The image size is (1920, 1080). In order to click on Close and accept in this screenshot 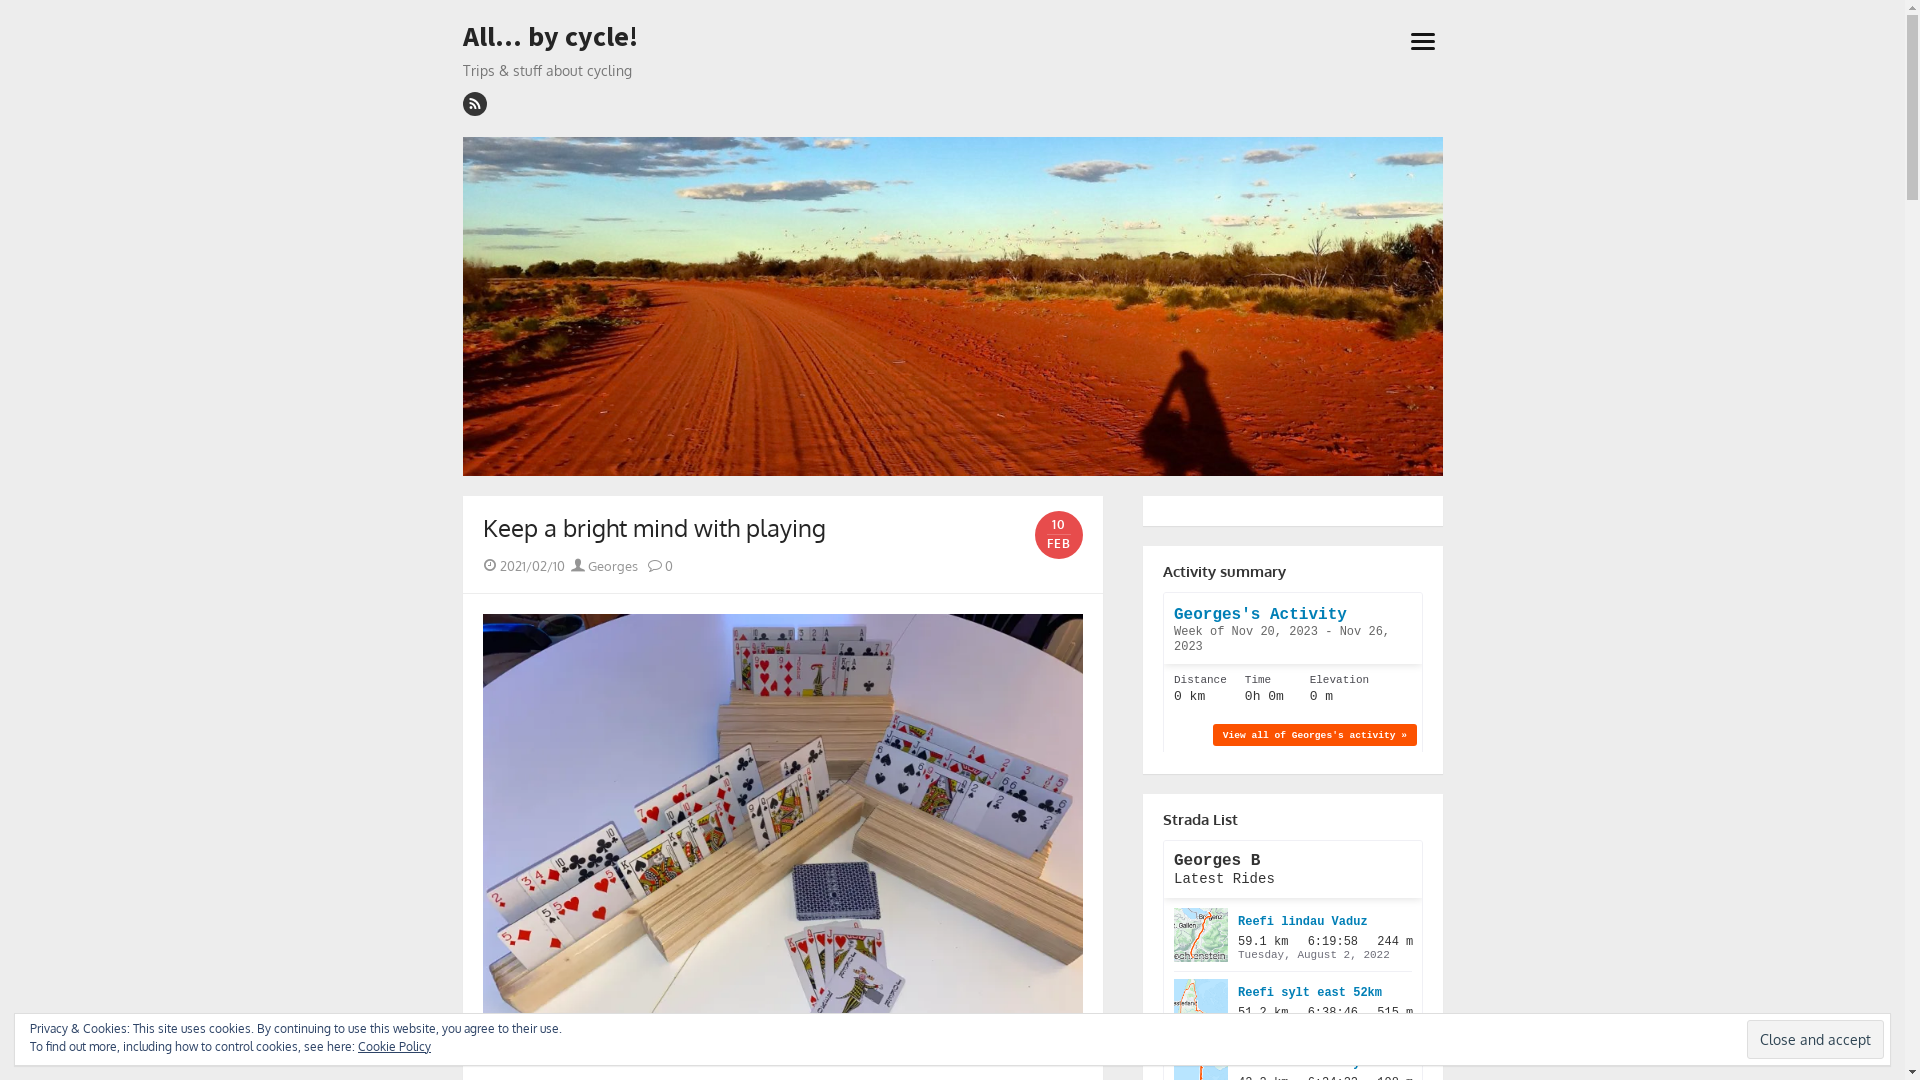, I will do `click(1816, 1040)`.